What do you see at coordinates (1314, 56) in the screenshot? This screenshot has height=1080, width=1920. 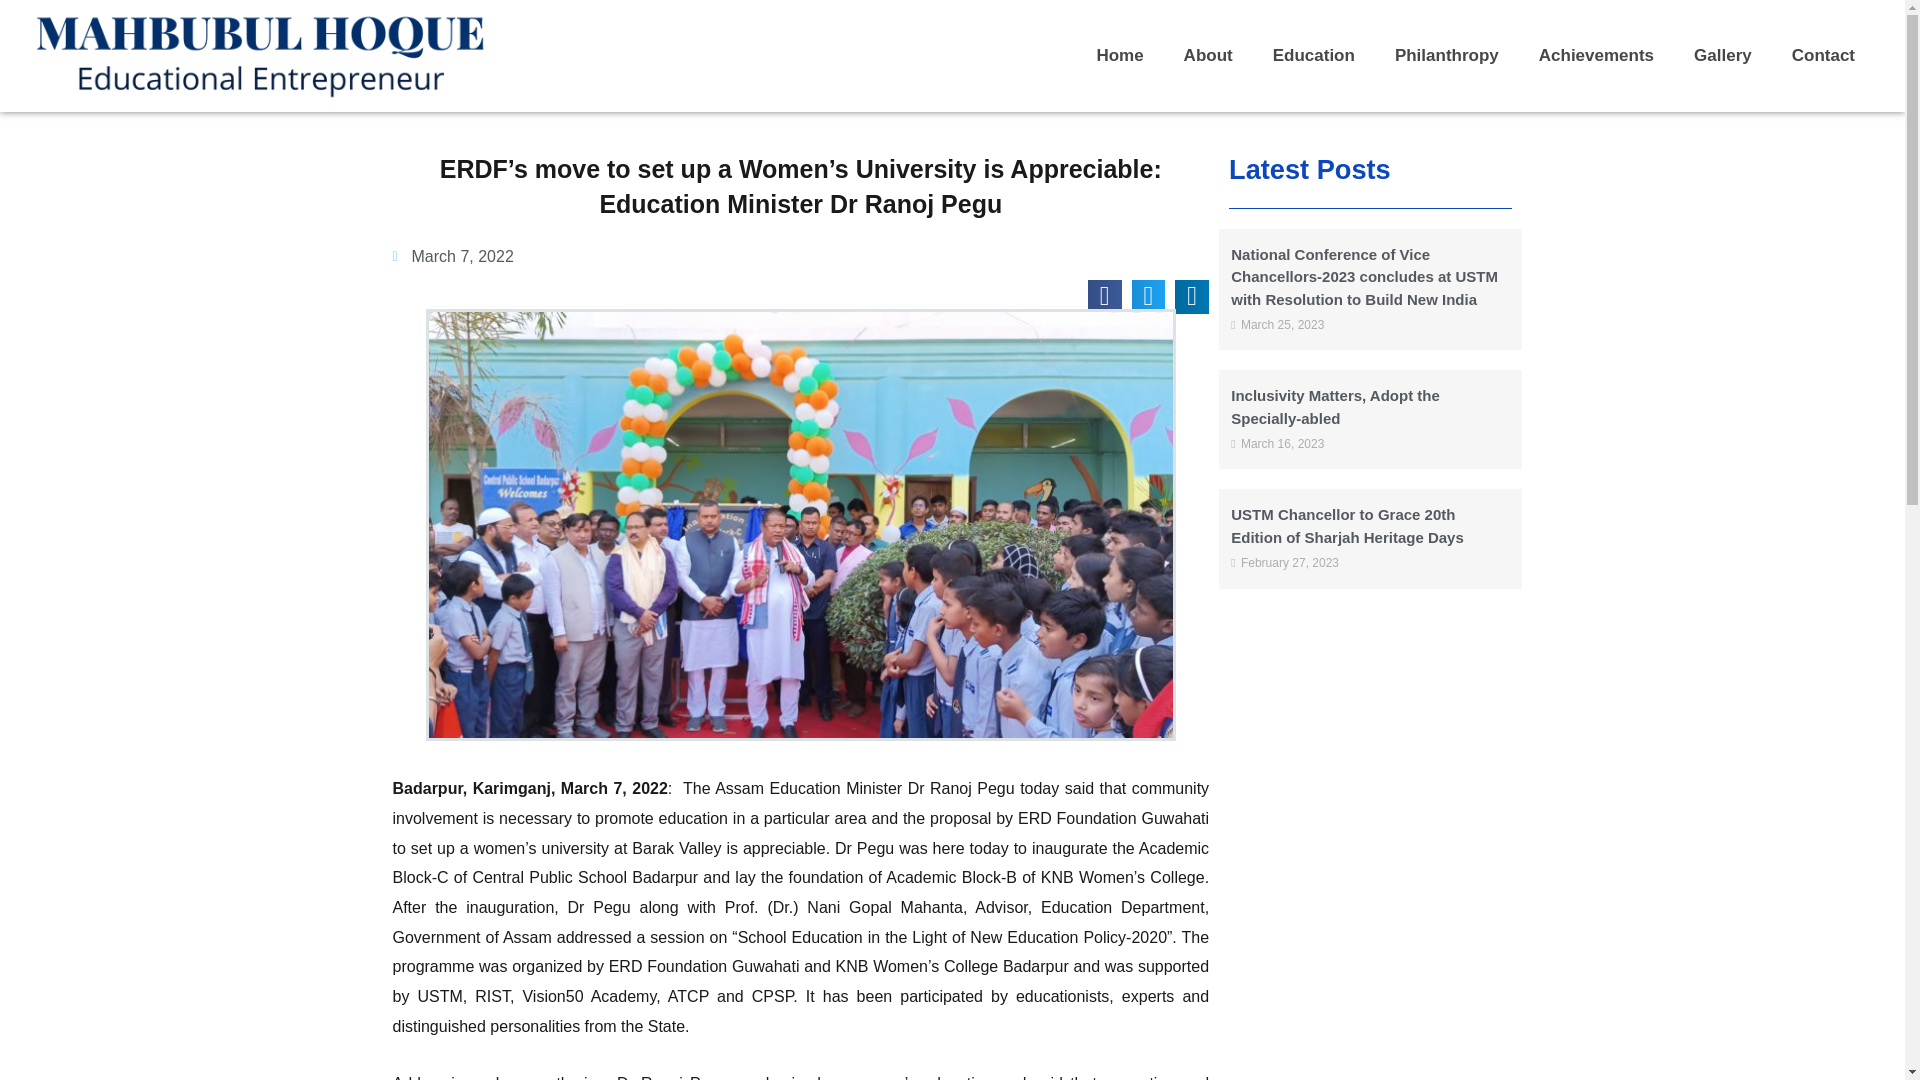 I see `Education` at bounding box center [1314, 56].